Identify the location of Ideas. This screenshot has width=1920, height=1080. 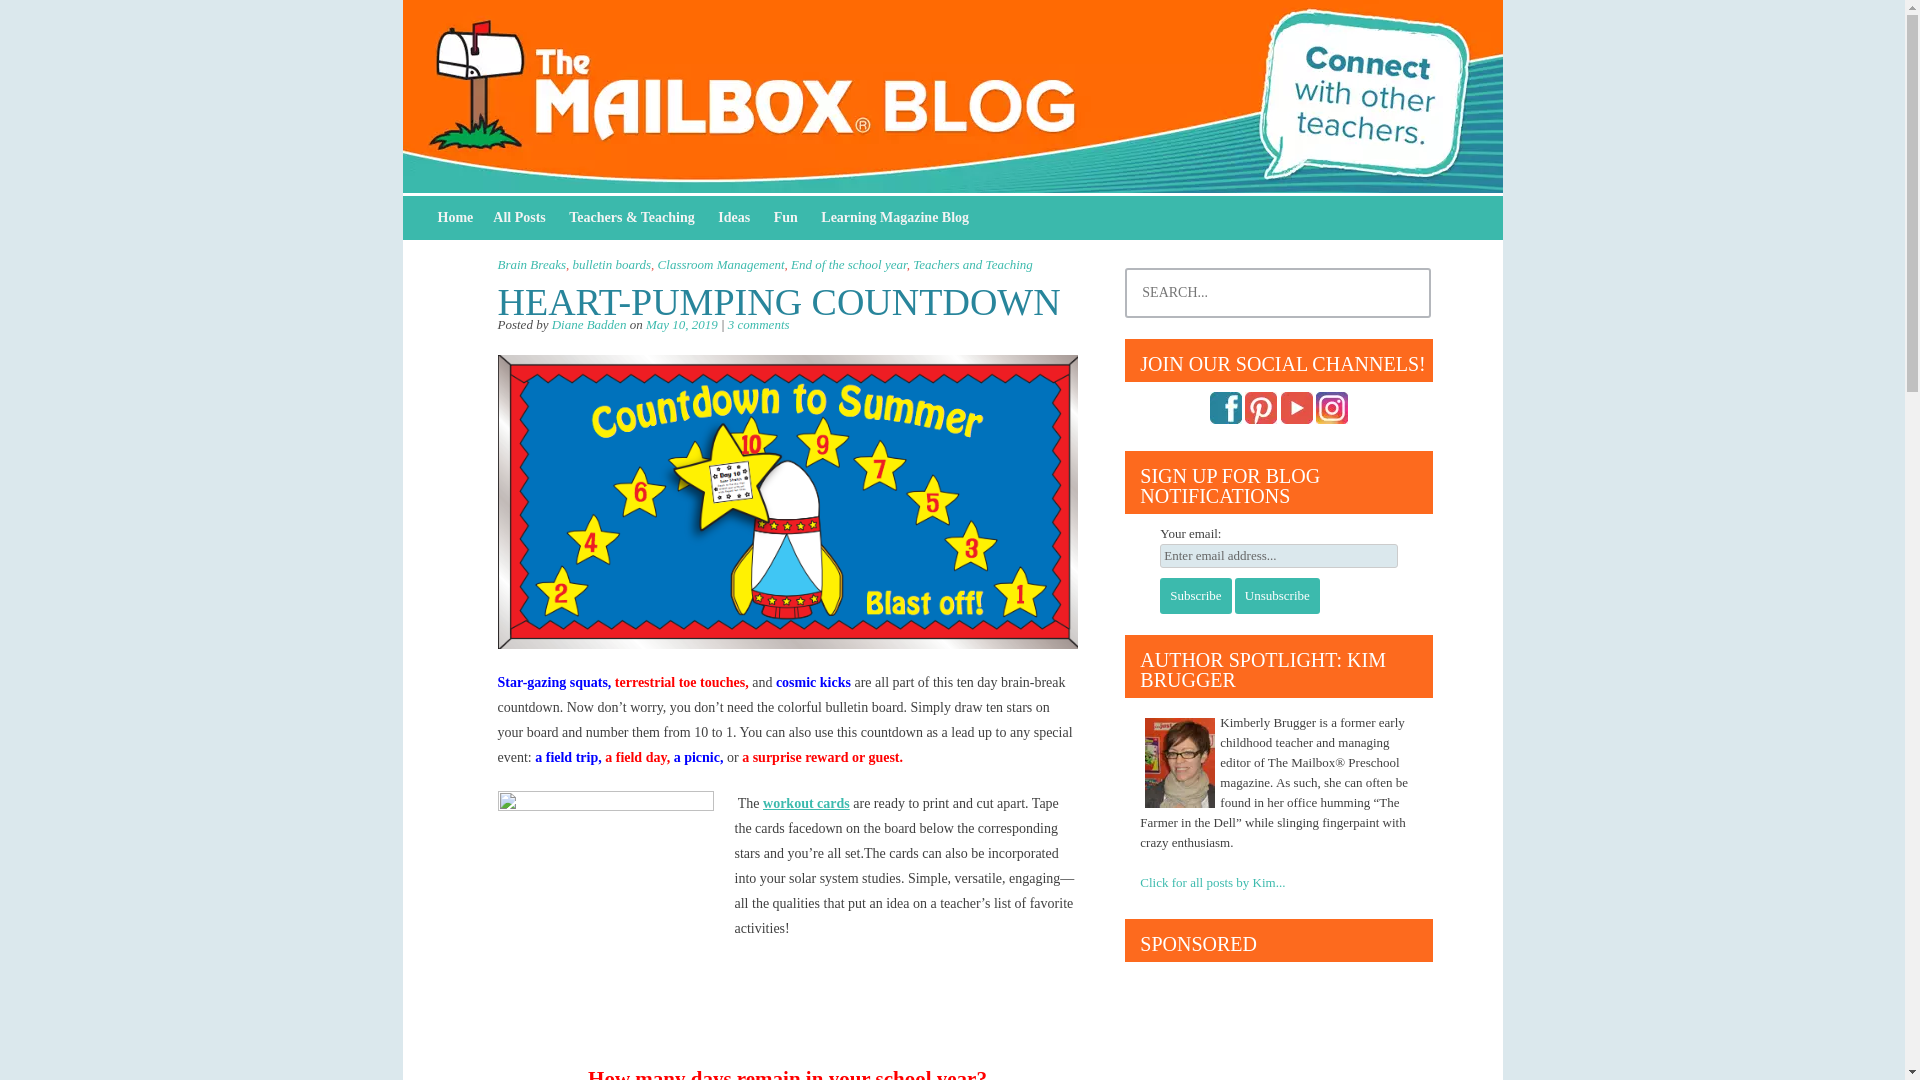
(734, 217).